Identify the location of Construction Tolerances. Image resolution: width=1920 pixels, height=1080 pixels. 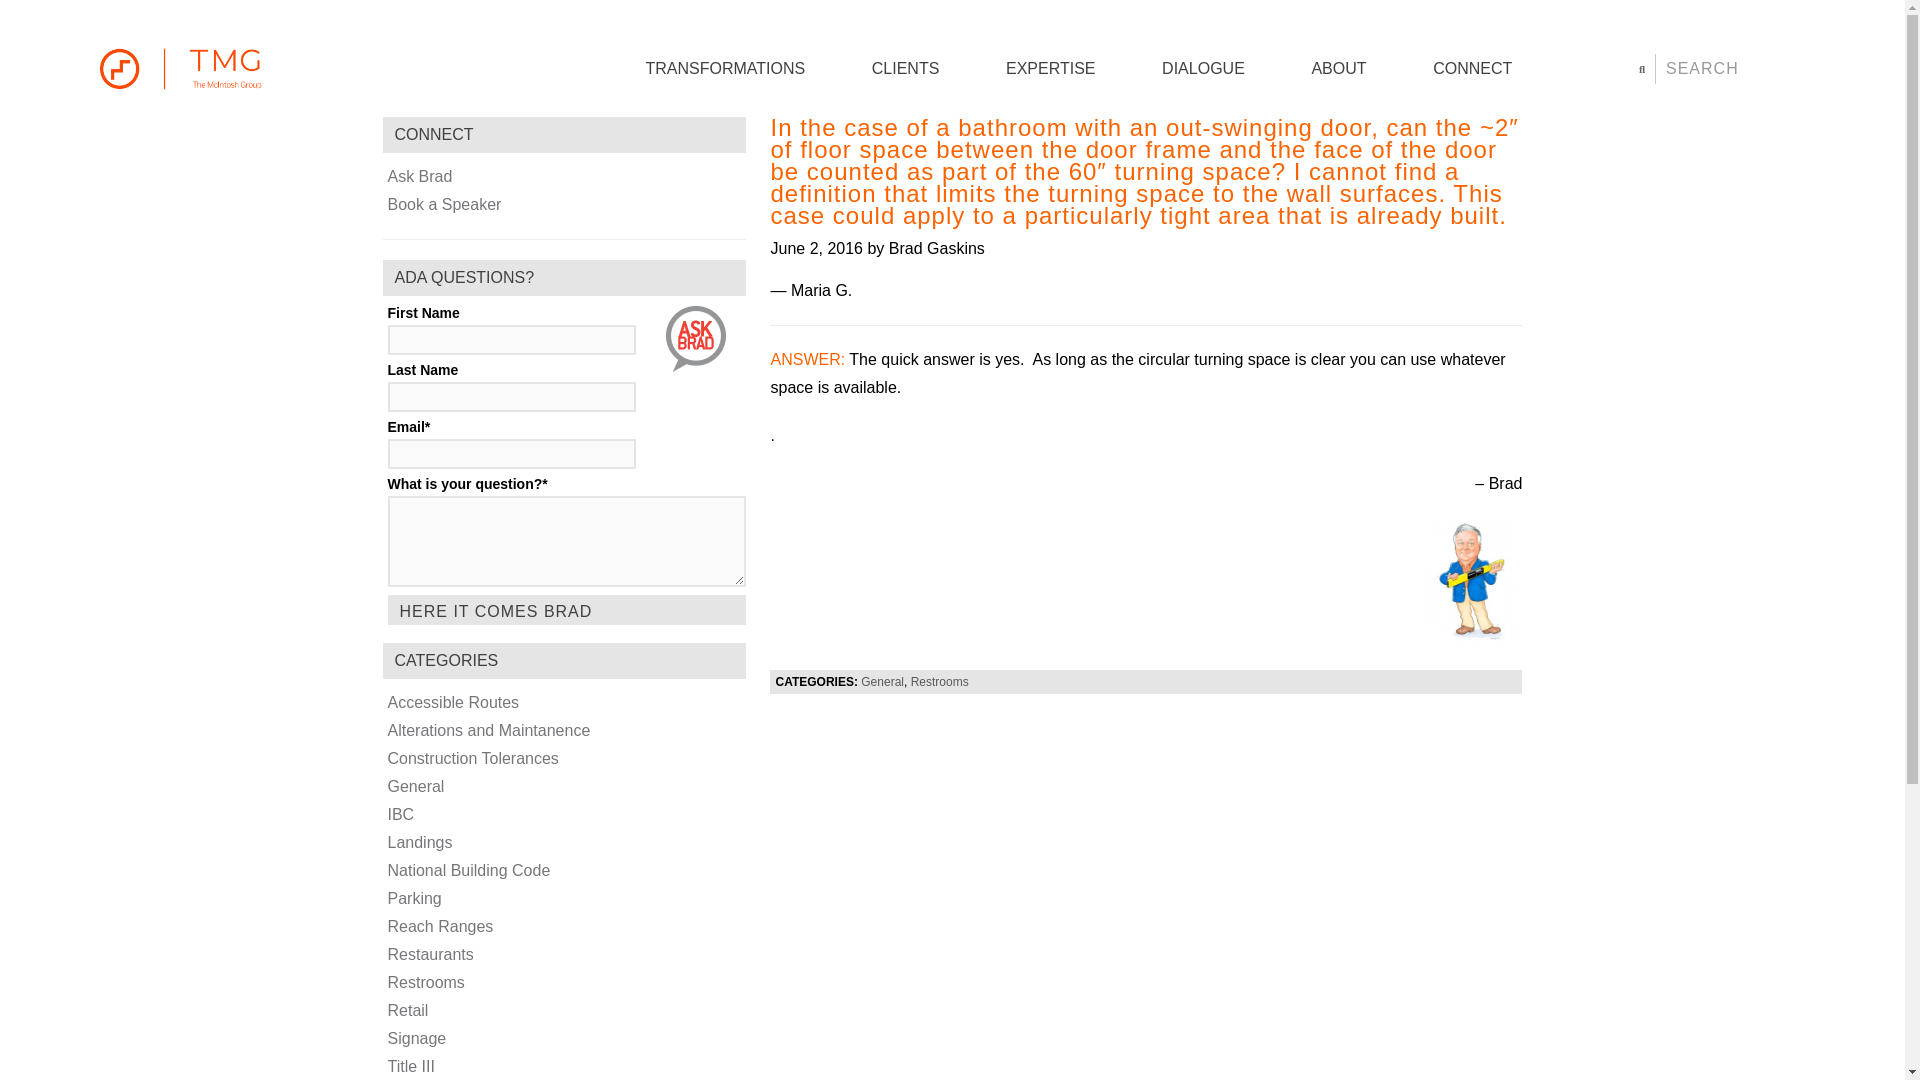
(472, 758).